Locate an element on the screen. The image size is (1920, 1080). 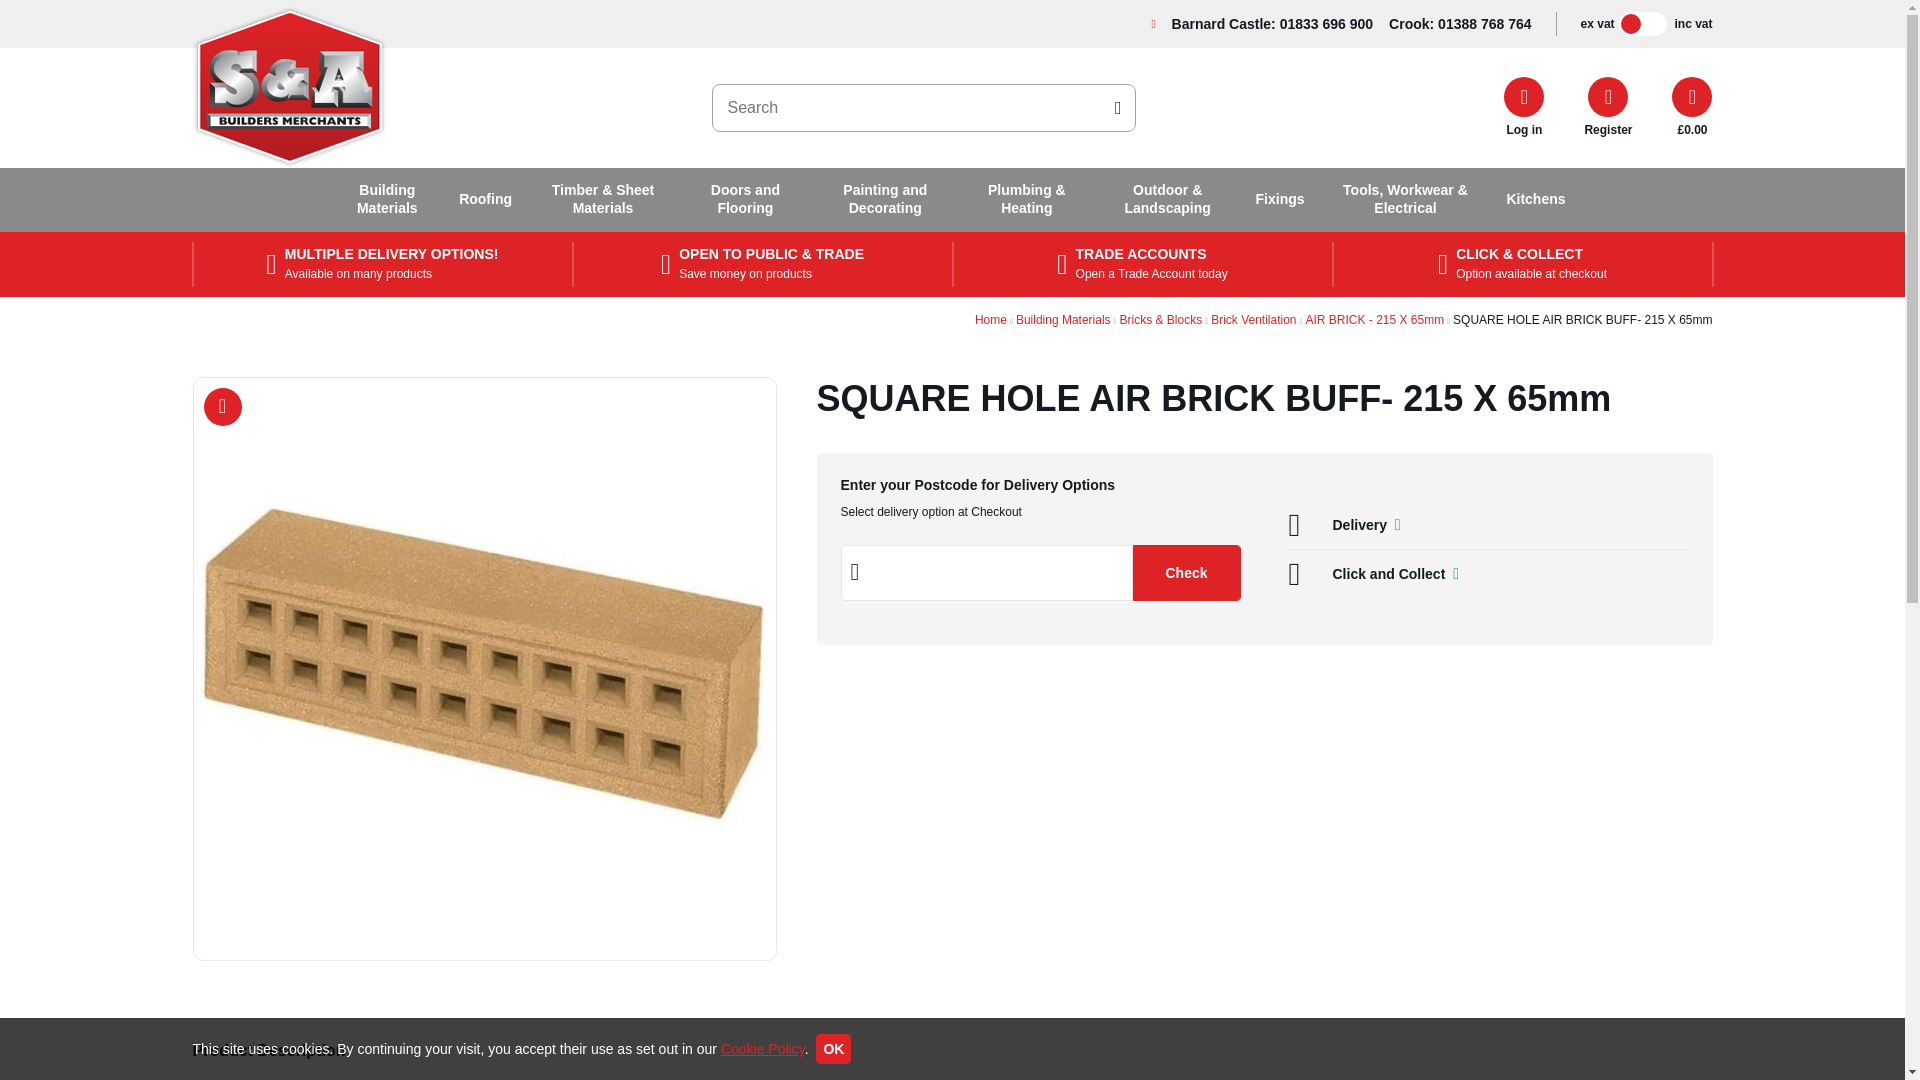
Building Materials is located at coordinates (388, 200).